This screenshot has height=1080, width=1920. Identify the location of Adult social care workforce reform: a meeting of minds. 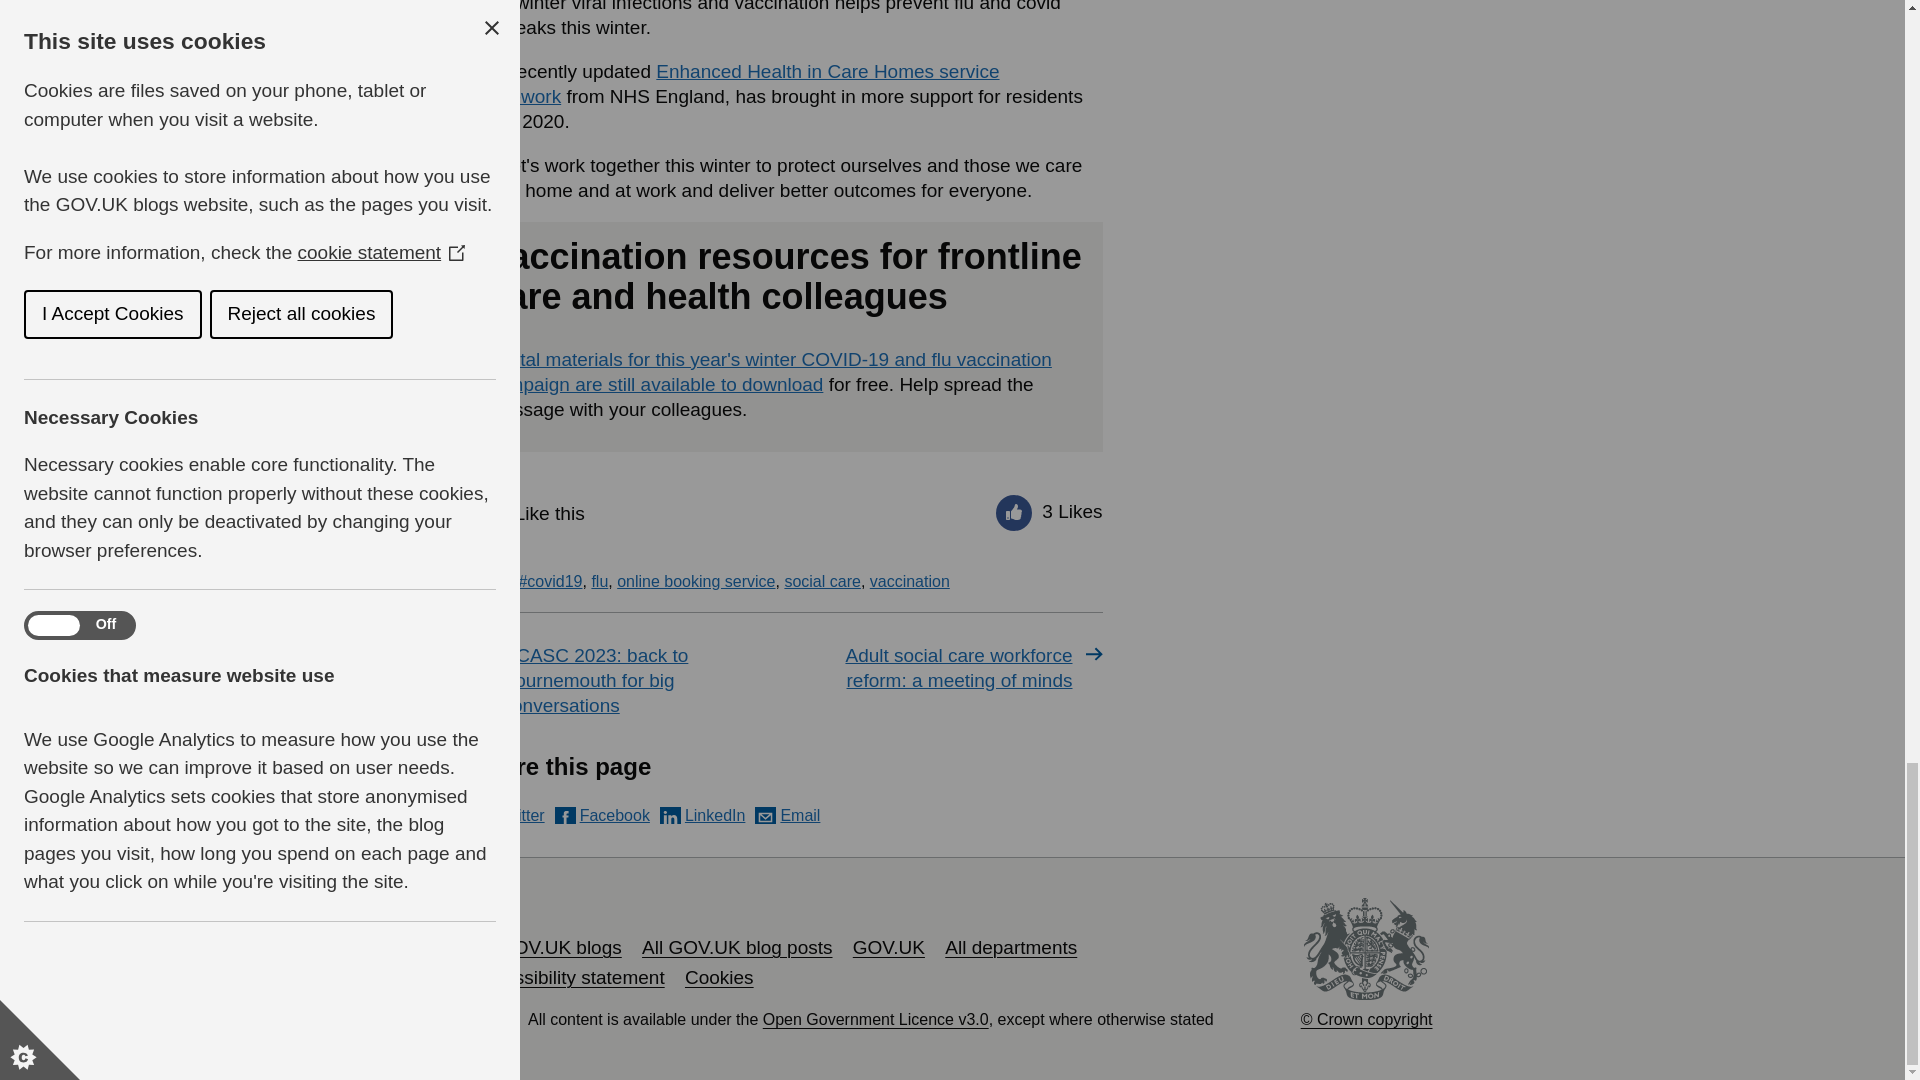
(948, 668).